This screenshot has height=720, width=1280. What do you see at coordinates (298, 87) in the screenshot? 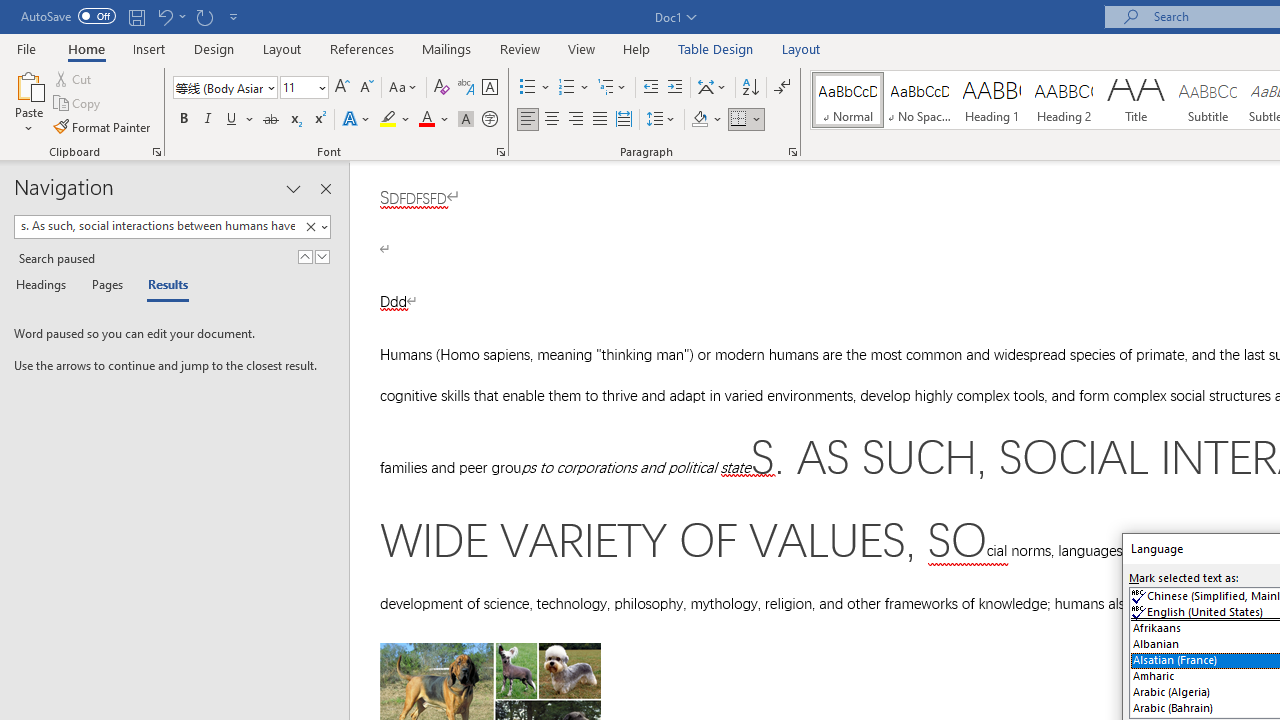
I see `Font Size` at bounding box center [298, 87].